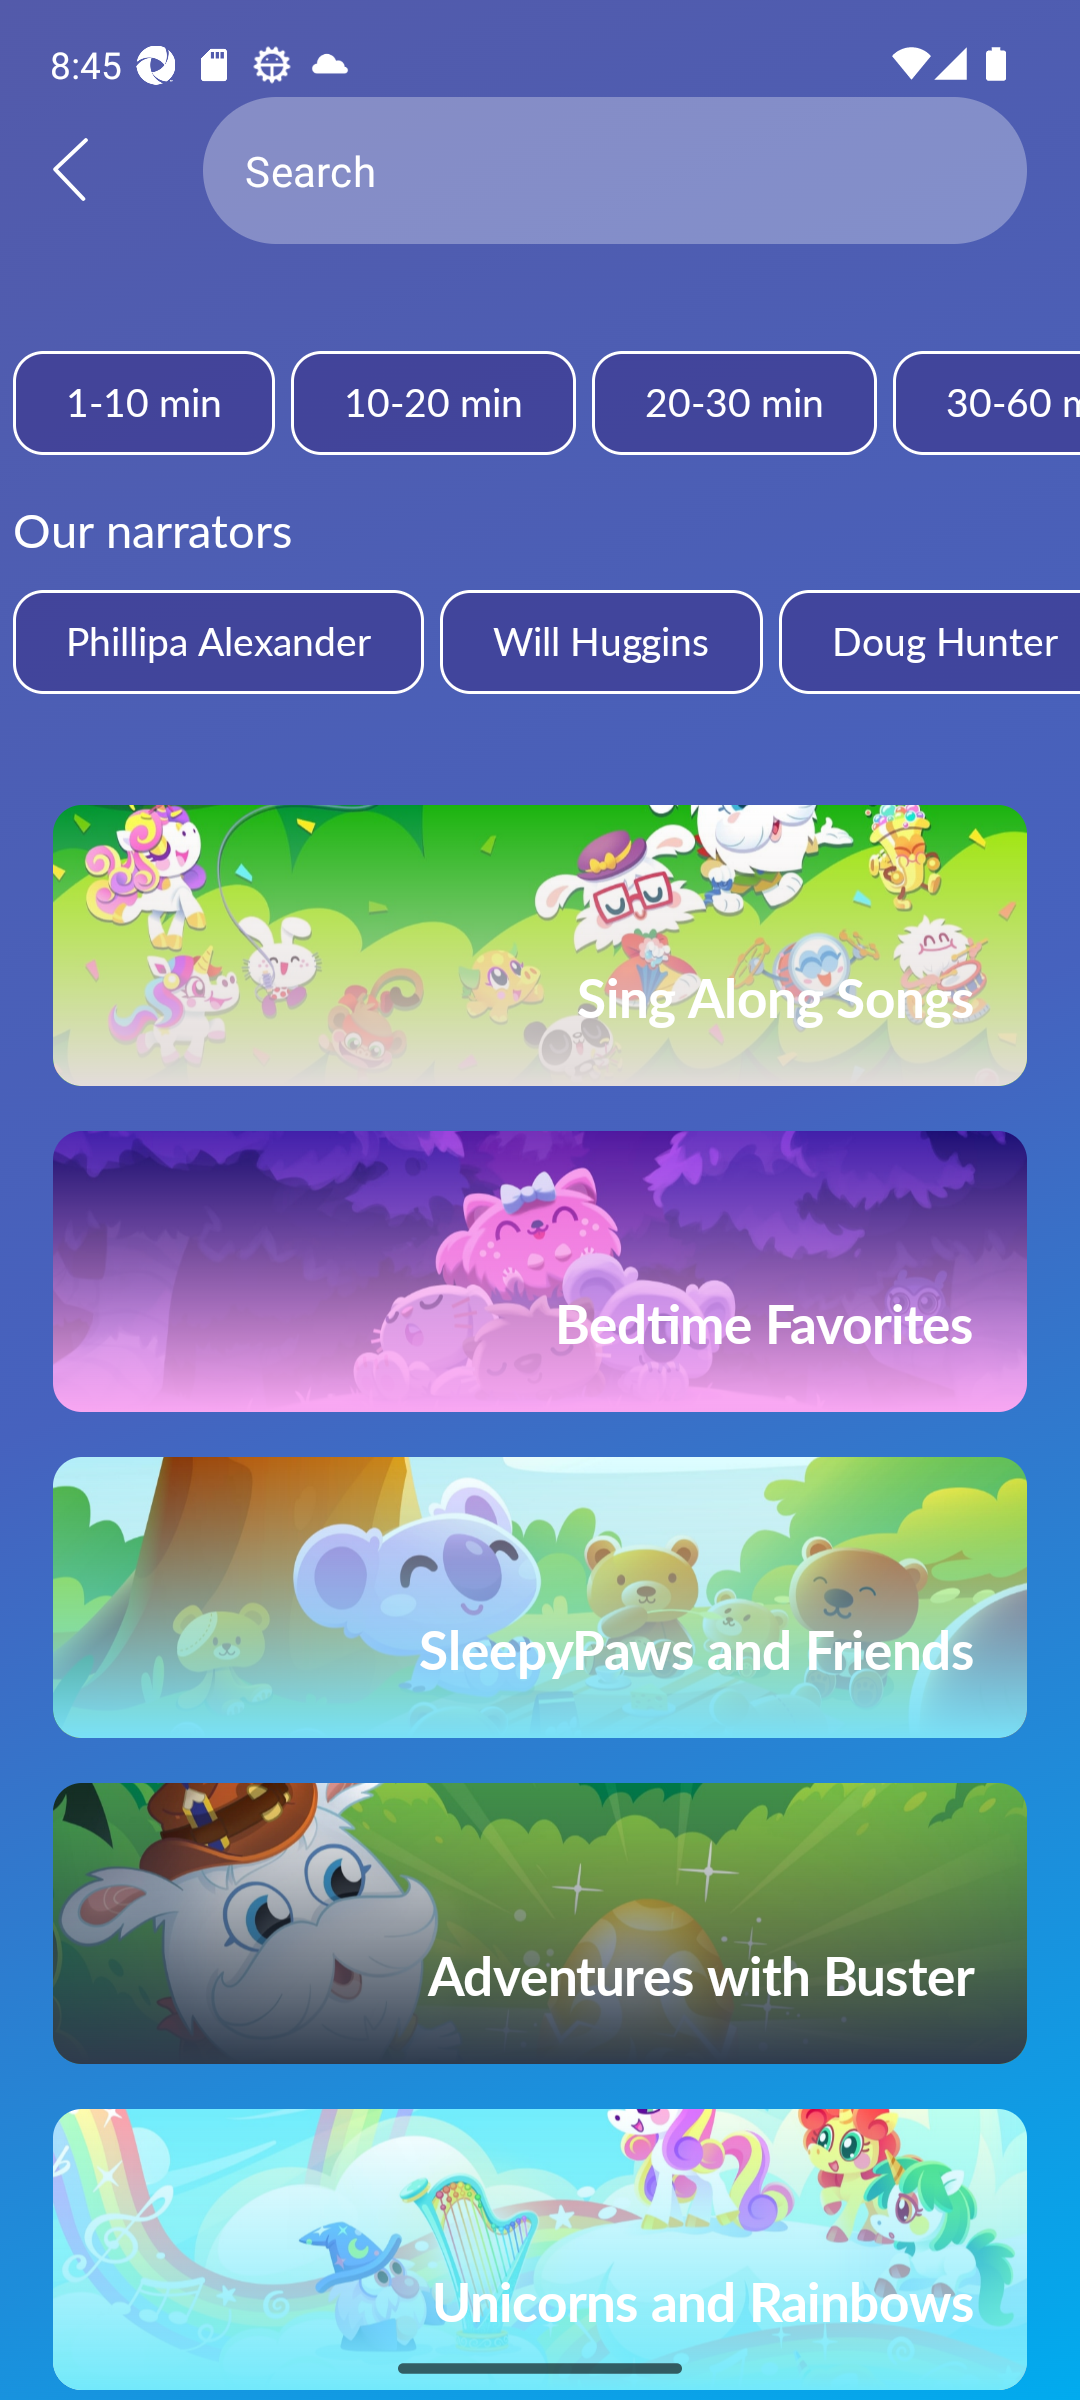 The image size is (1080, 2400). I want to click on SleepyPaws and Friends, so click(540, 1596).